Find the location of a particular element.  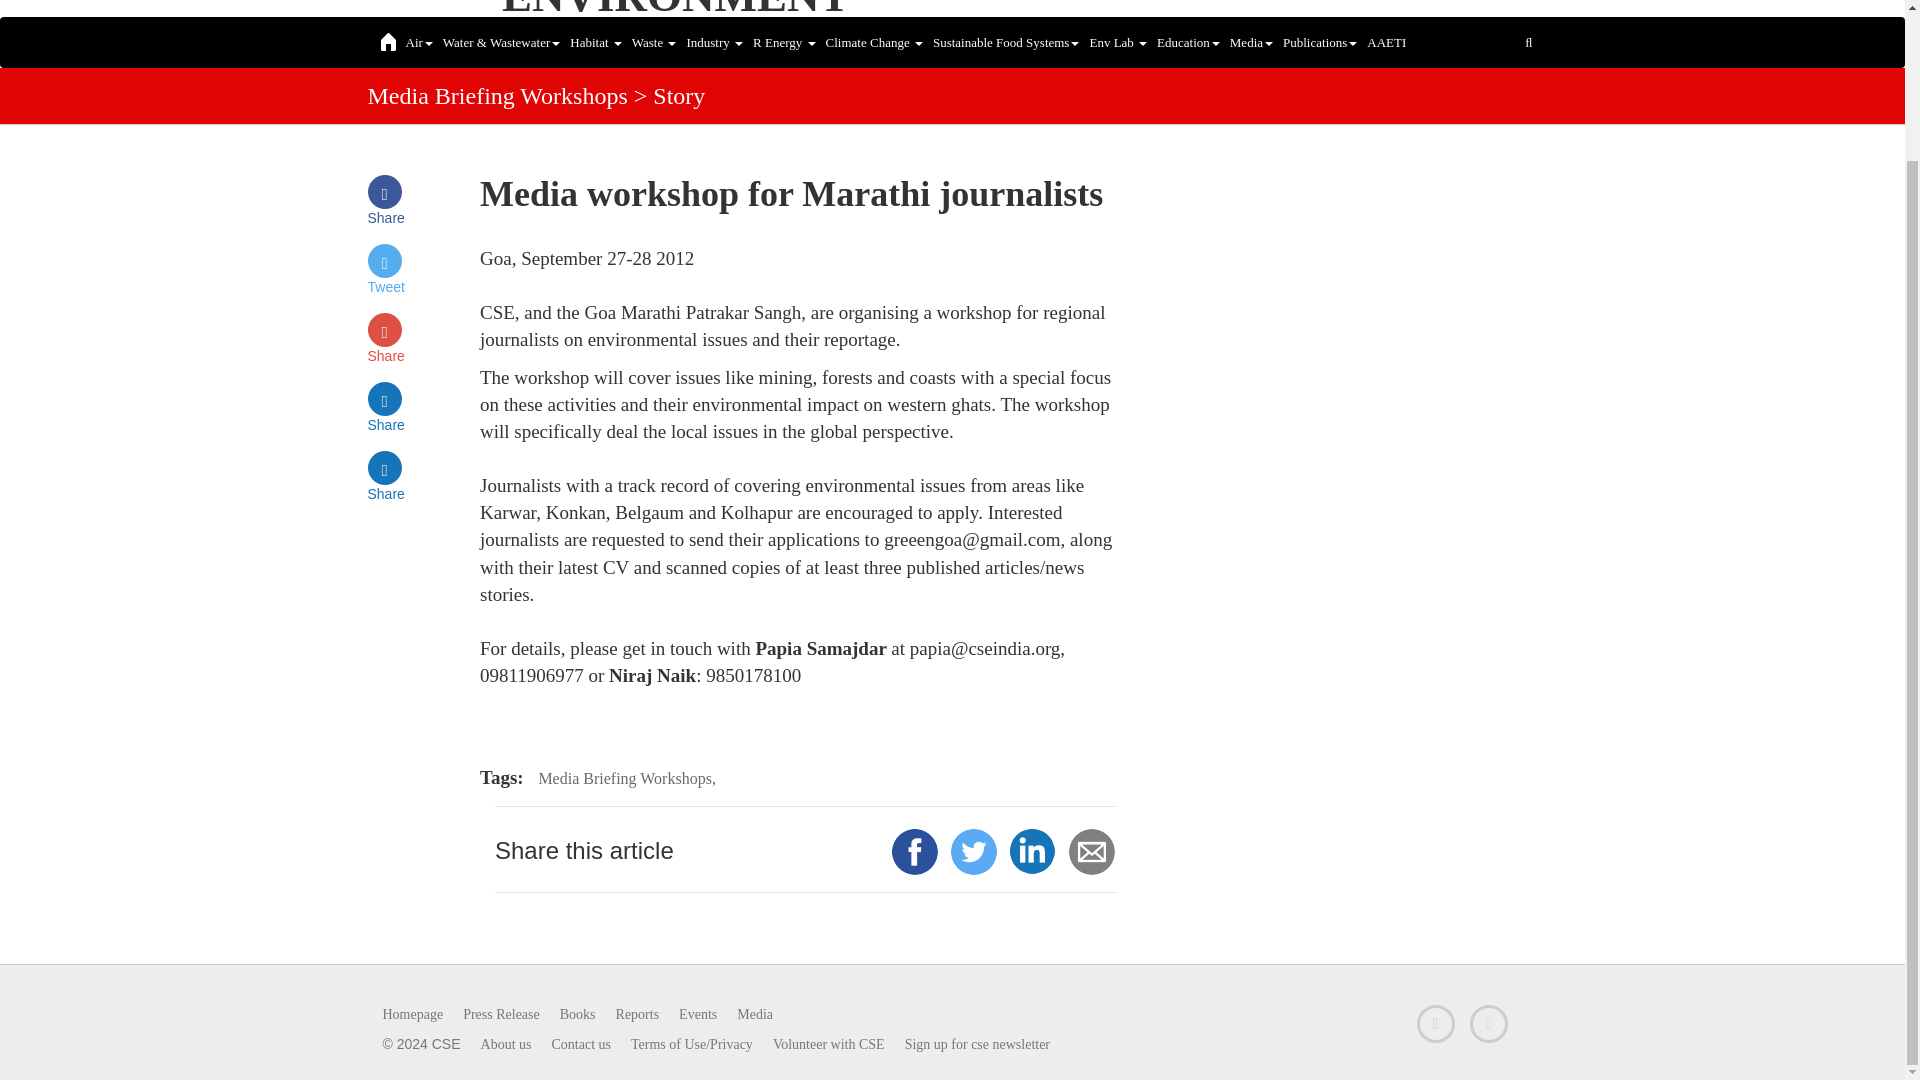

Air is located at coordinates (676, 10).